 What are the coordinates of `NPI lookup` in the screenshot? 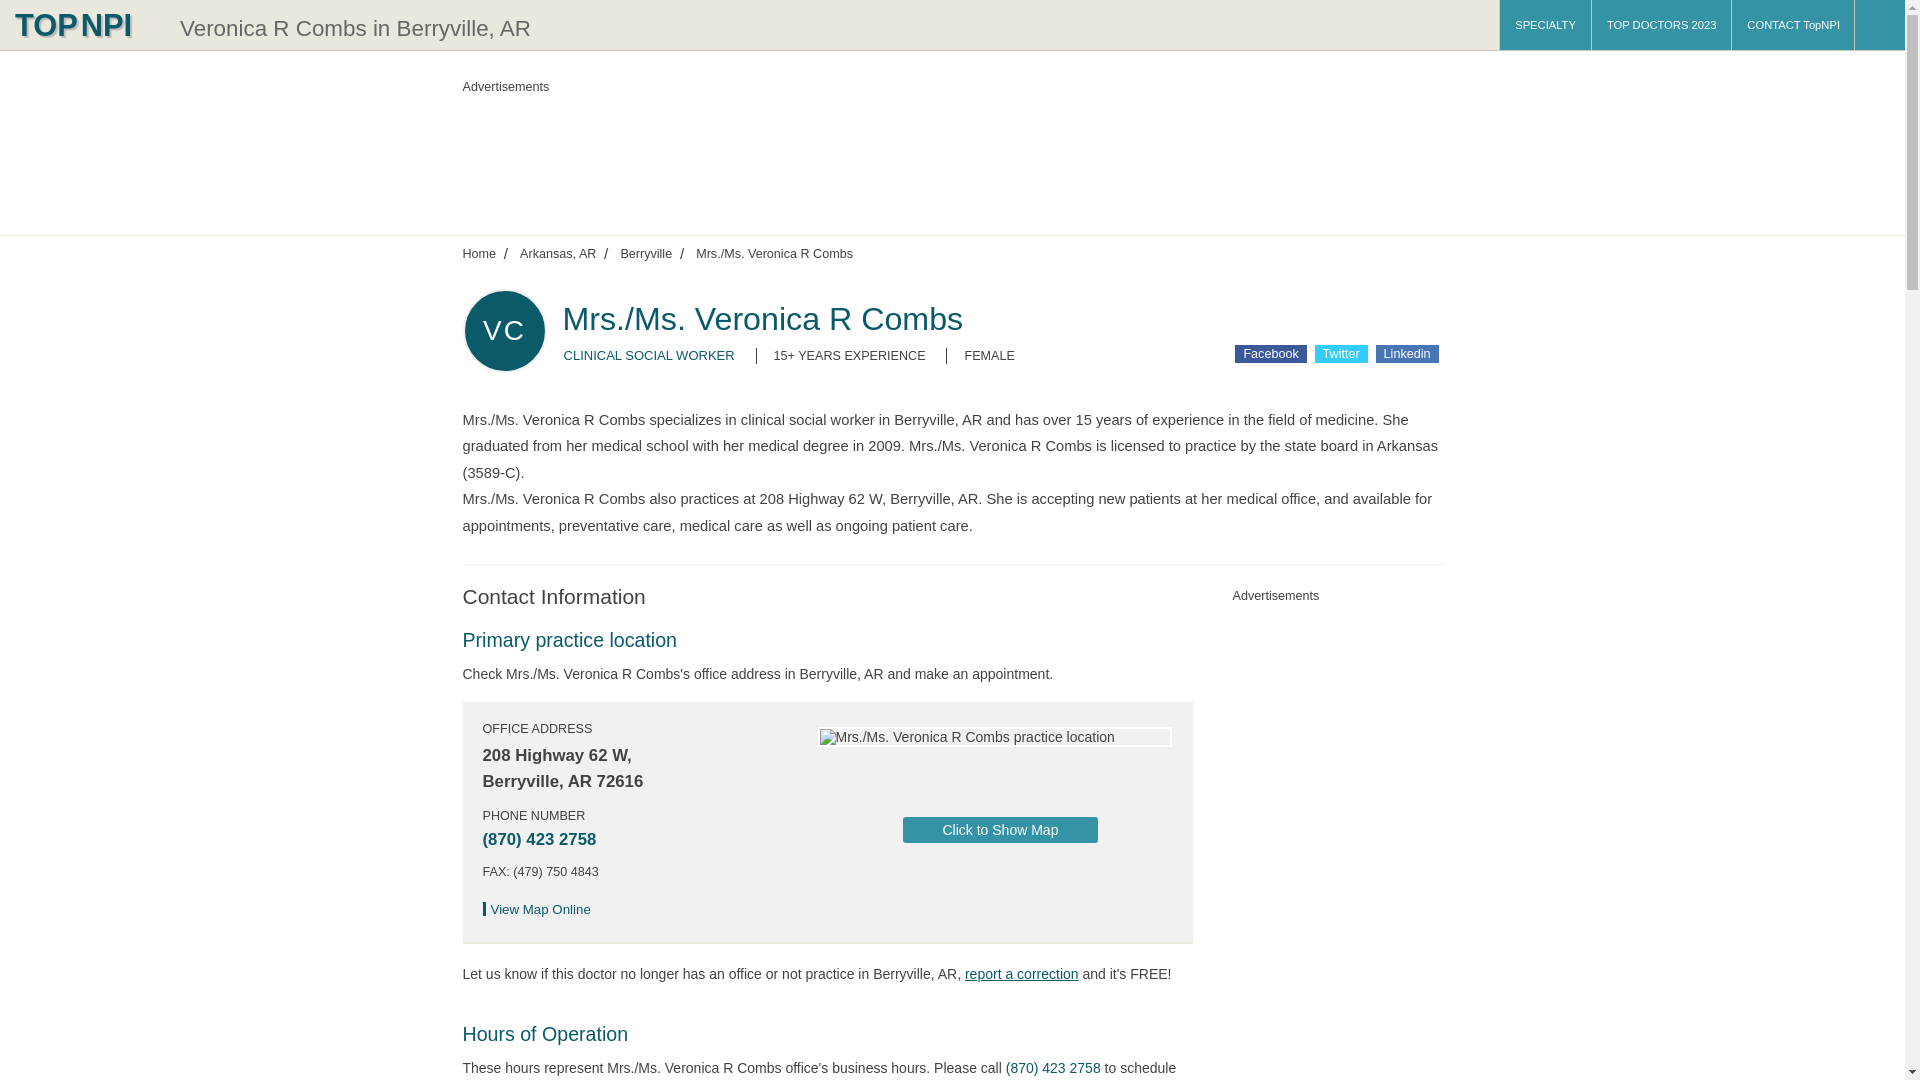 It's located at (85, 24).